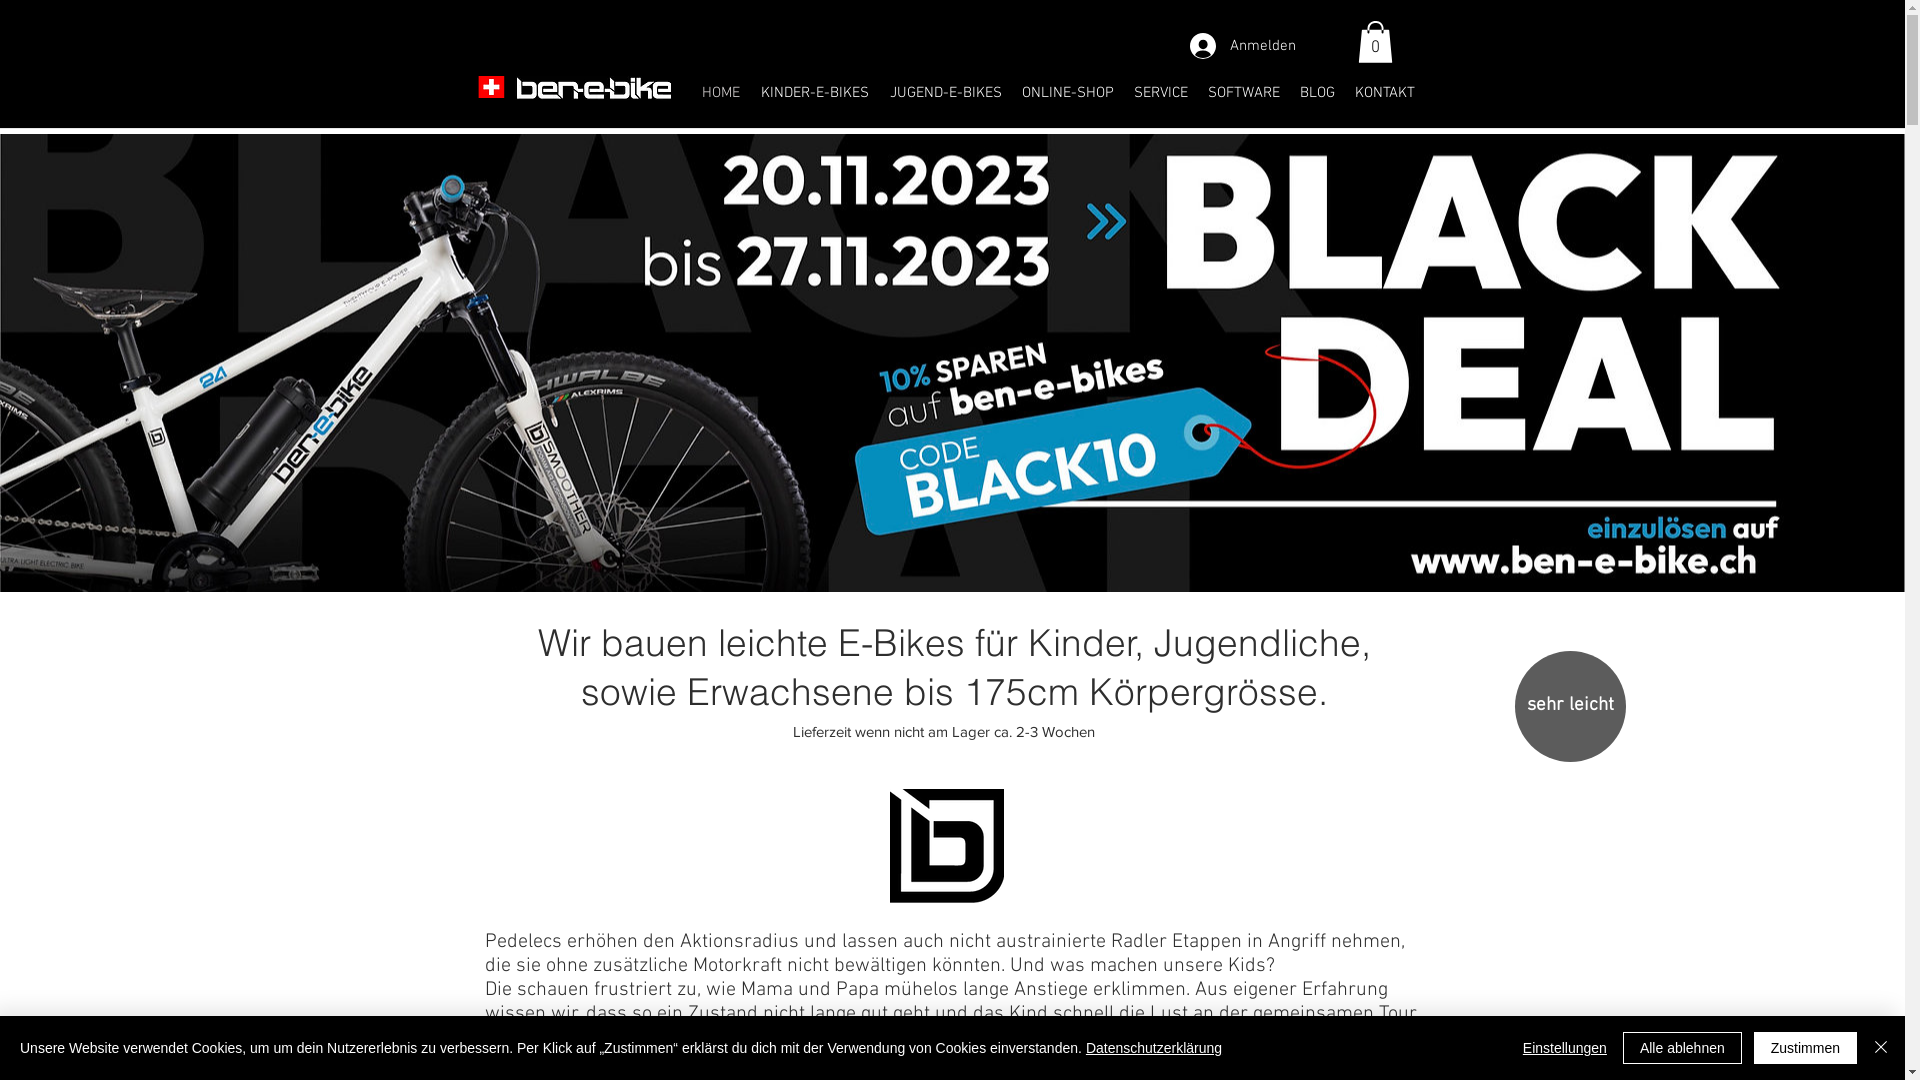 The image size is (1920, 1080). What do you see at coordinates (1376, 42) in the screenshot?
I see `0` at bounding box center [1376, 42].